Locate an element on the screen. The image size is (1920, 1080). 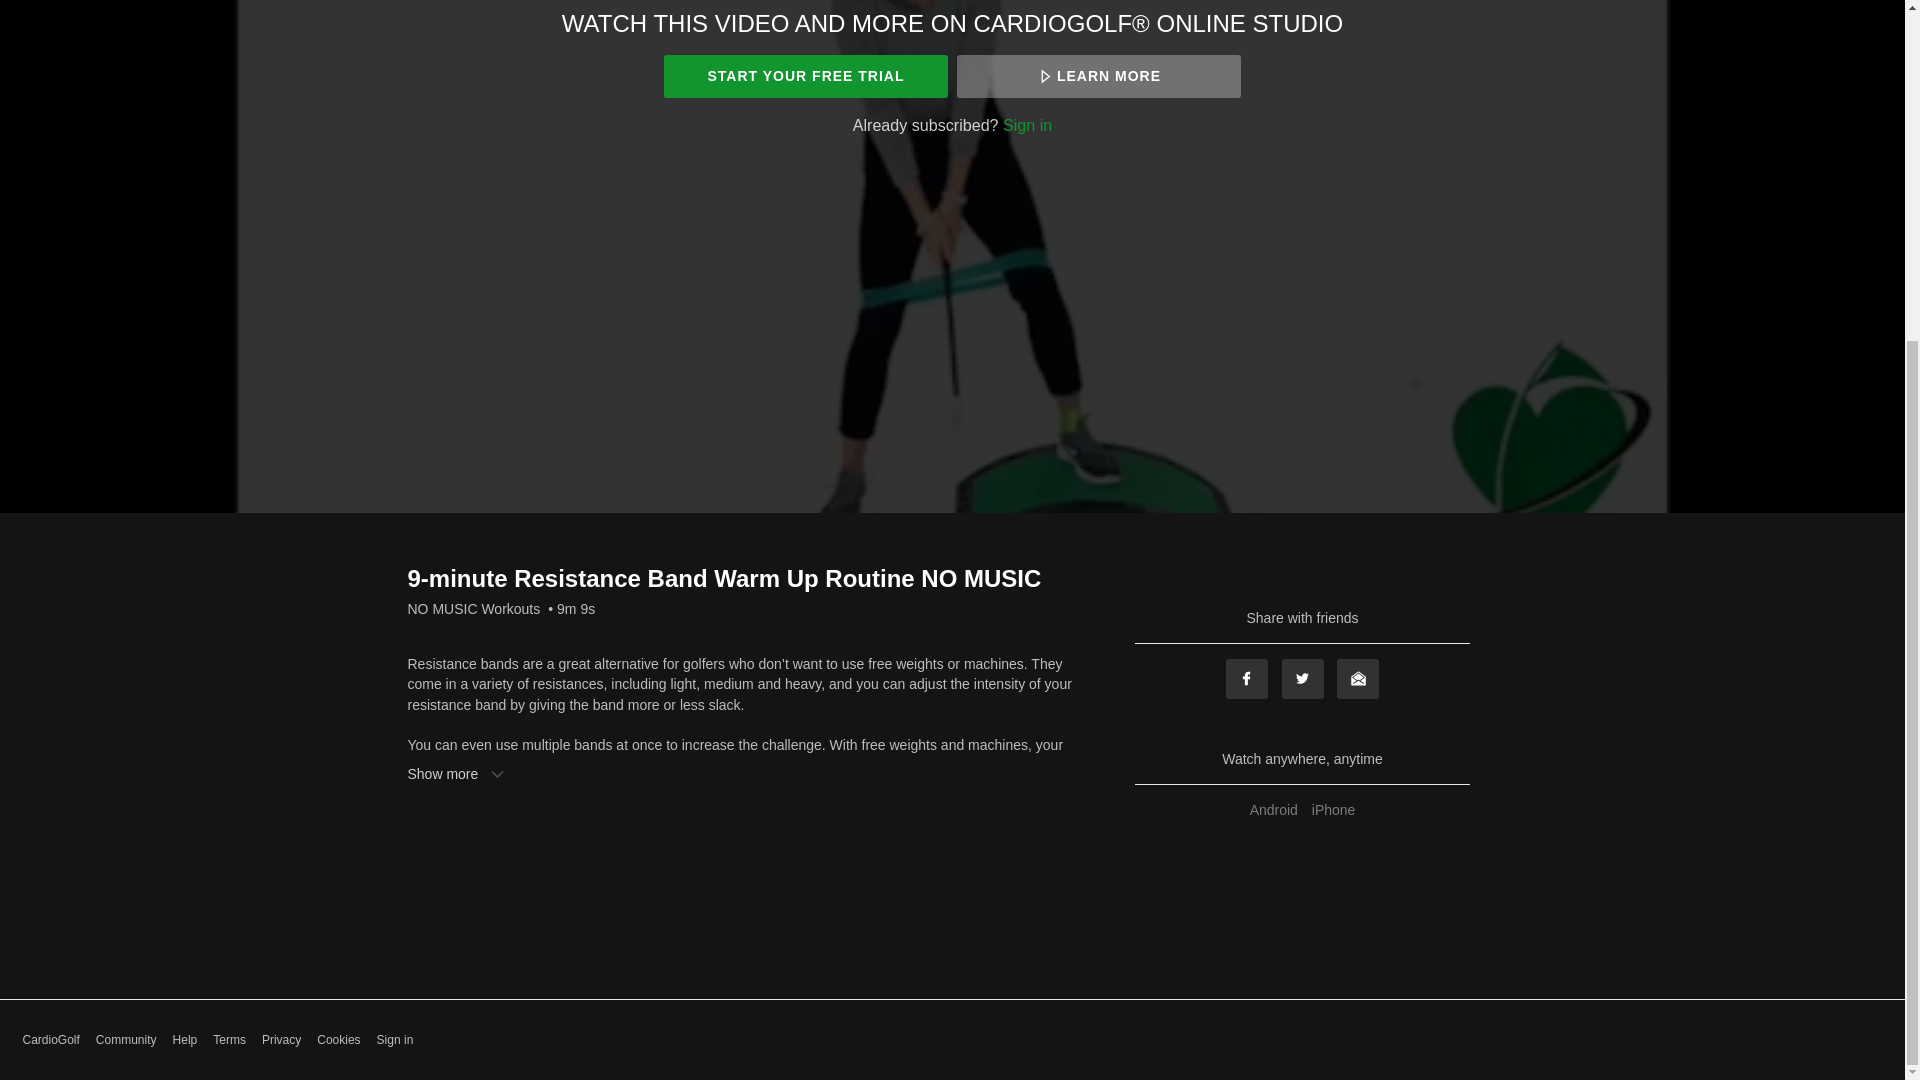
CardioGolf is located at coordinates (50, 1040).